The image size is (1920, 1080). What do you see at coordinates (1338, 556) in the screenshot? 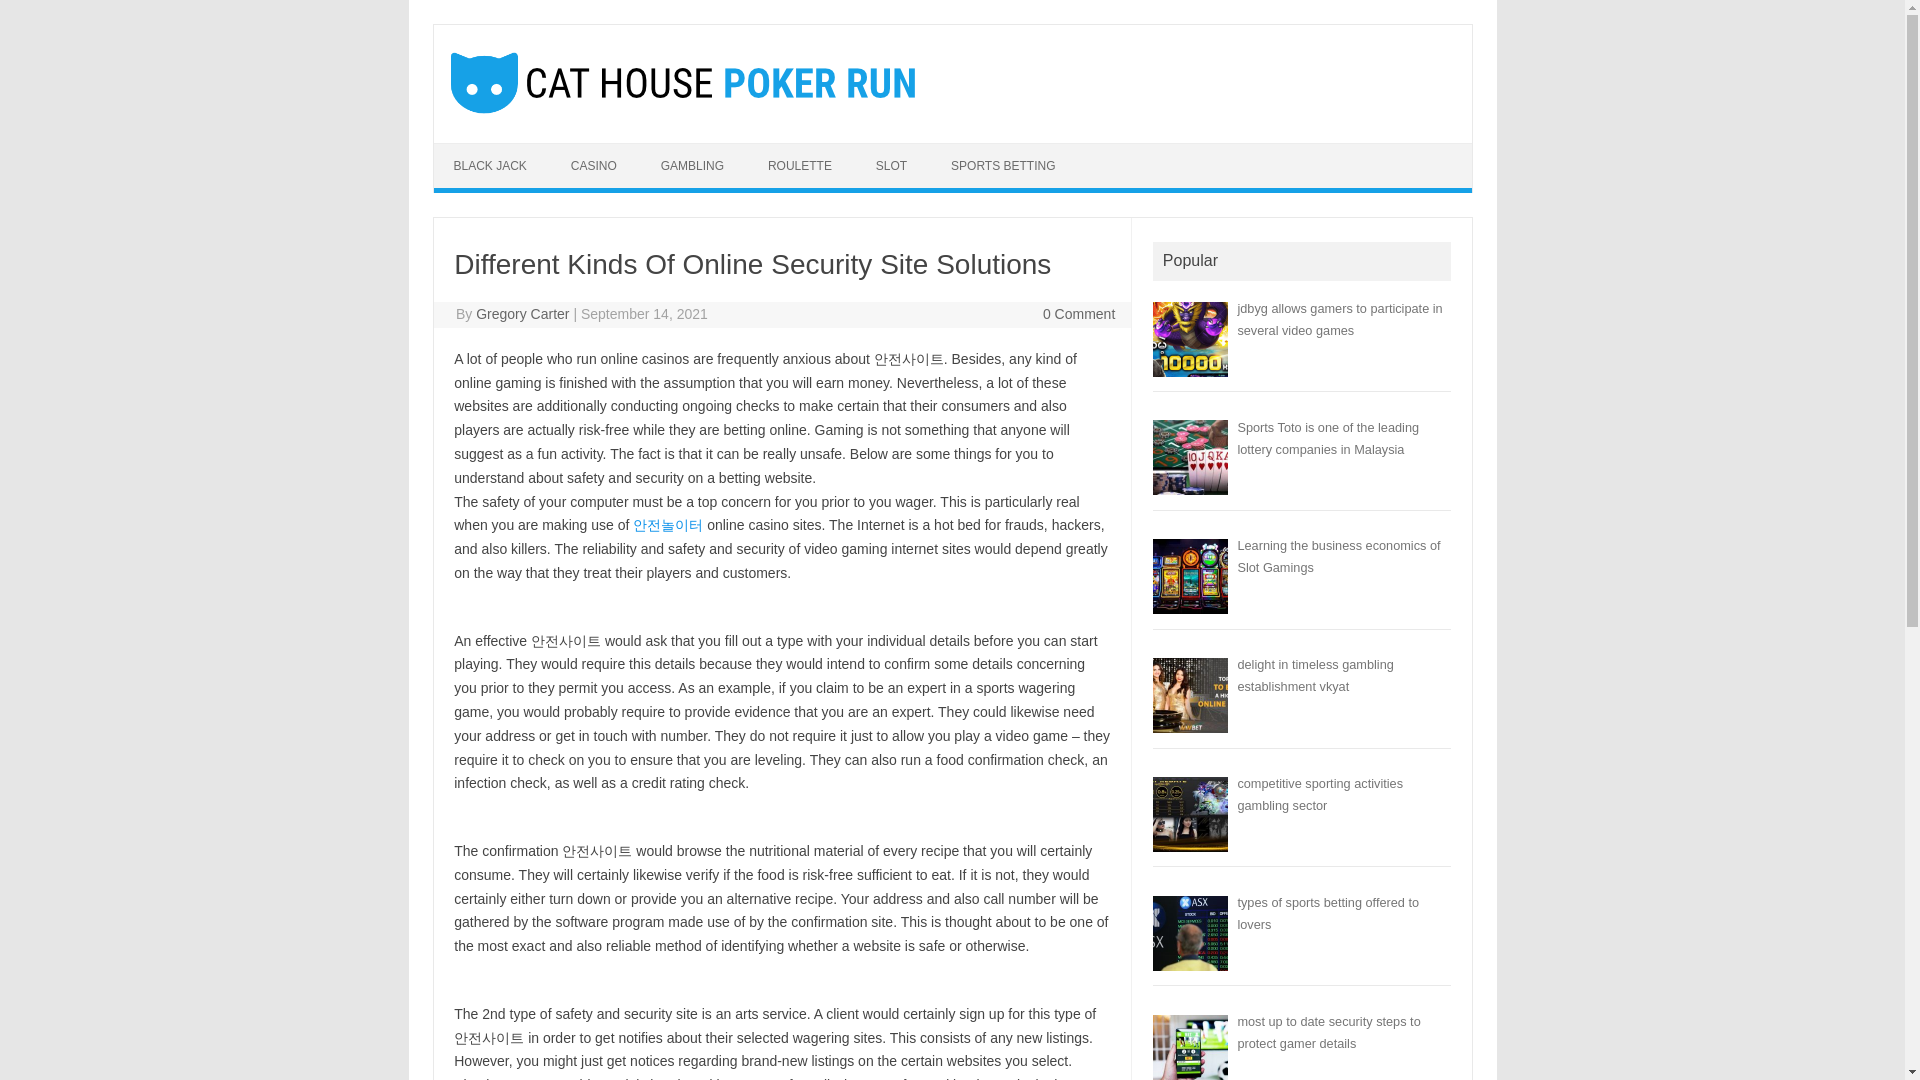
I see `Learning the business economics of Slot Gamings` at bounding box center [1338, 556].